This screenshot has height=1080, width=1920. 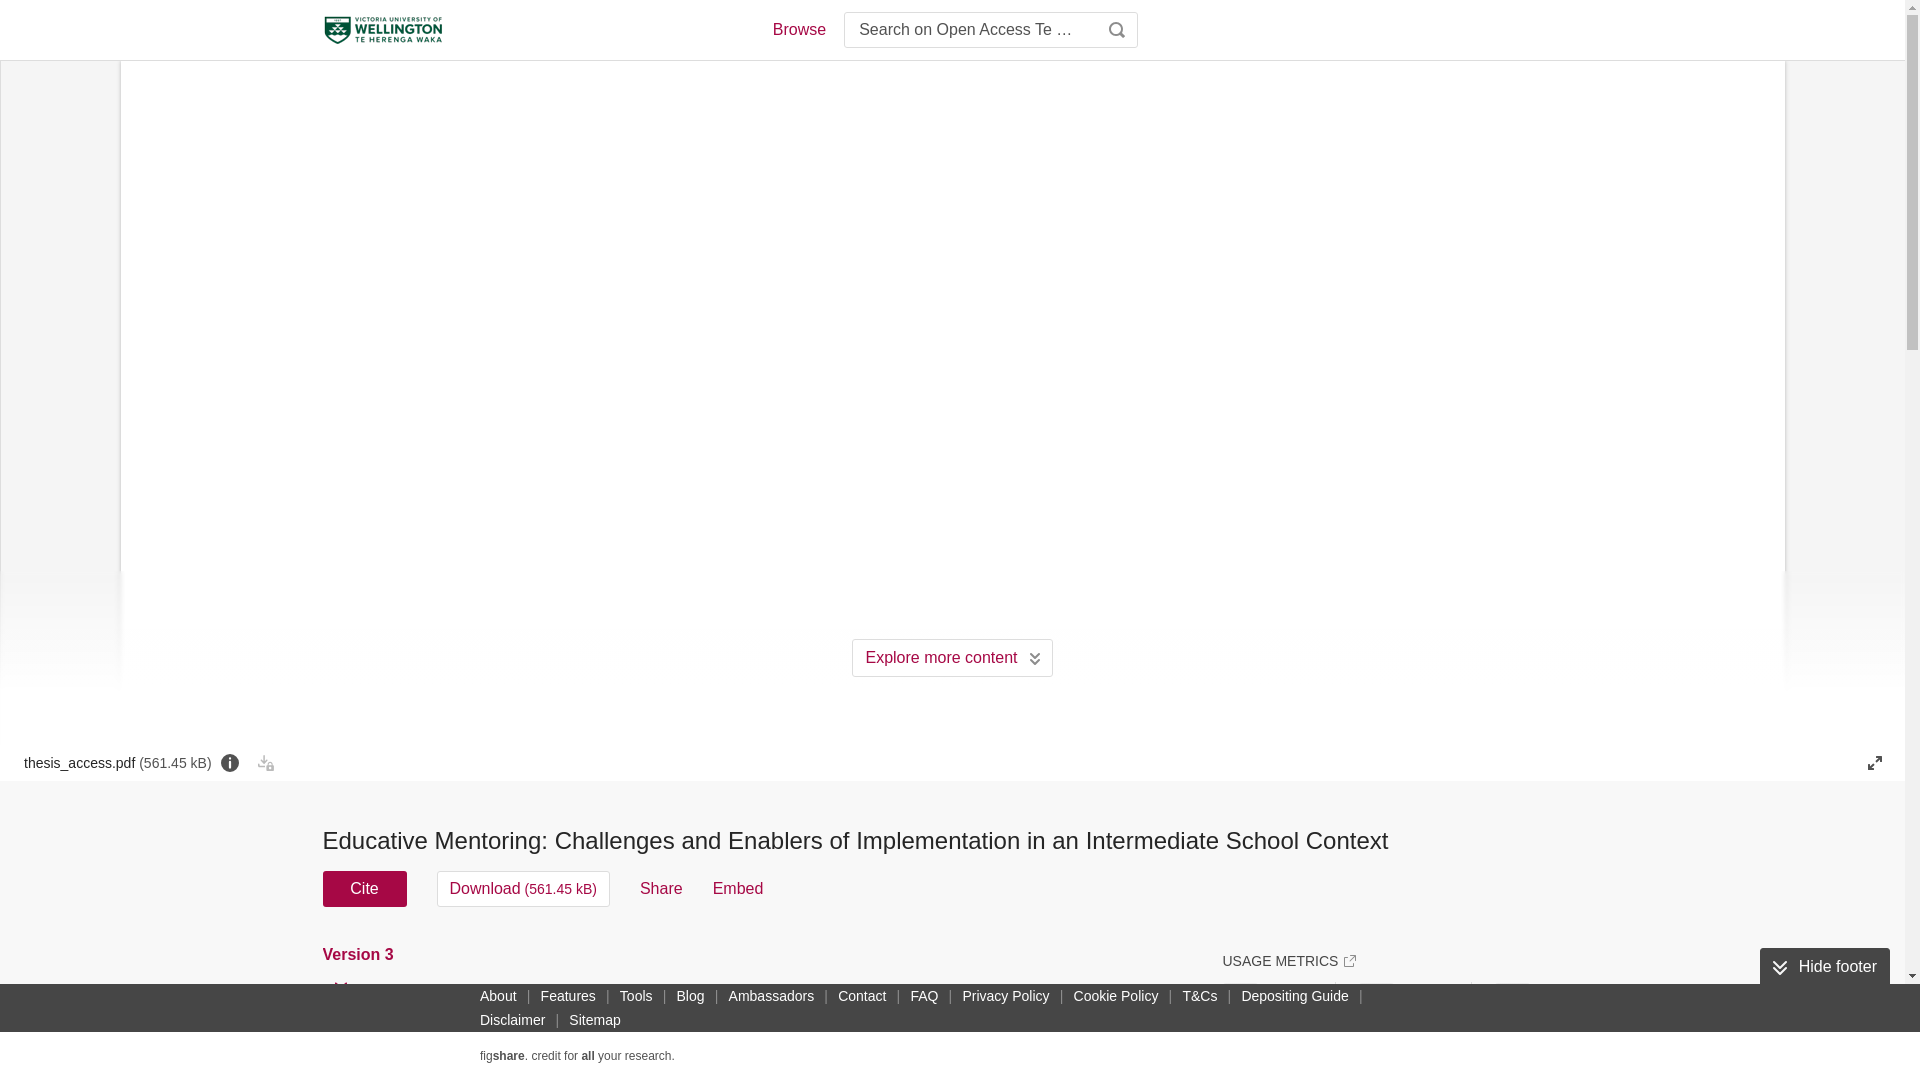 I want to click on USAGE METRICS, so click(x=1288, y=960).